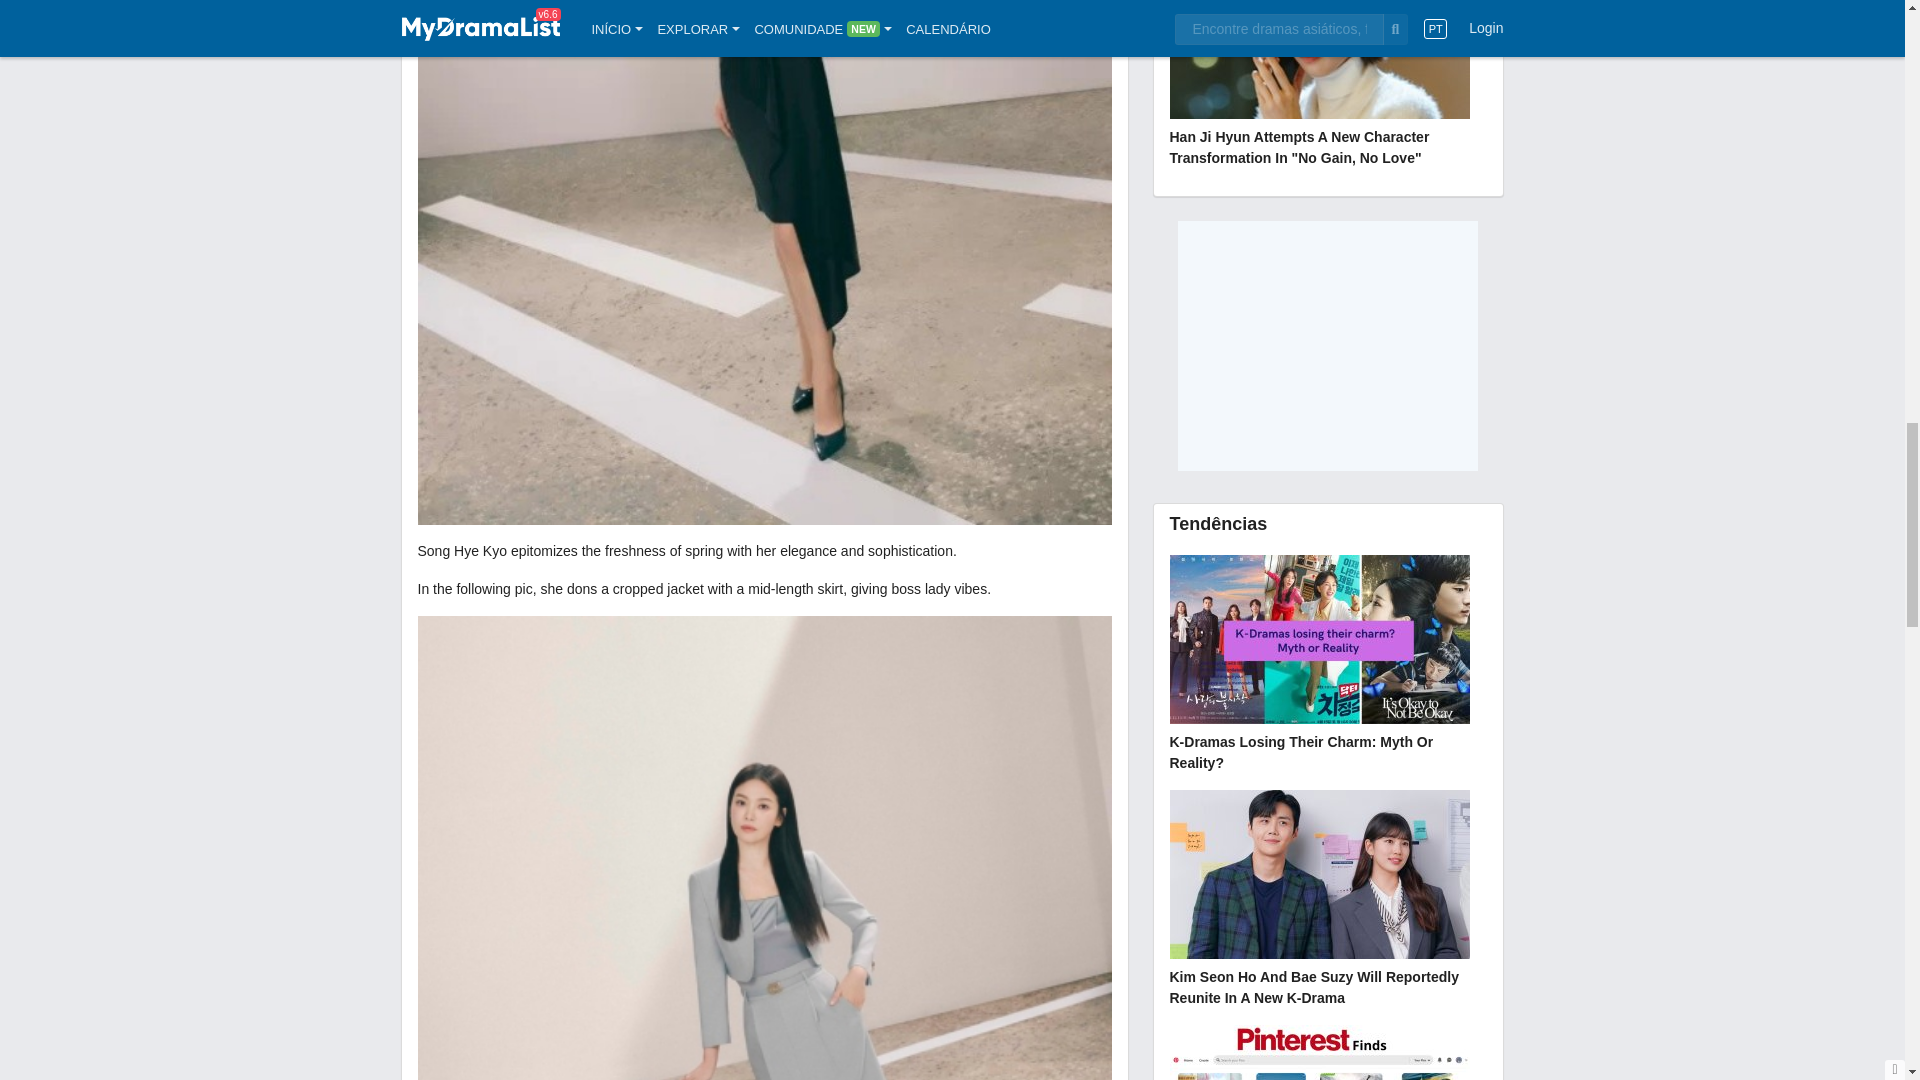 This screenshot has width=1920, height=1080. Describe the element at coordinates (1328, 86) in the screenshot. I see `Han Ji Hyun Attempts a New Character Transformation in ` at that location.